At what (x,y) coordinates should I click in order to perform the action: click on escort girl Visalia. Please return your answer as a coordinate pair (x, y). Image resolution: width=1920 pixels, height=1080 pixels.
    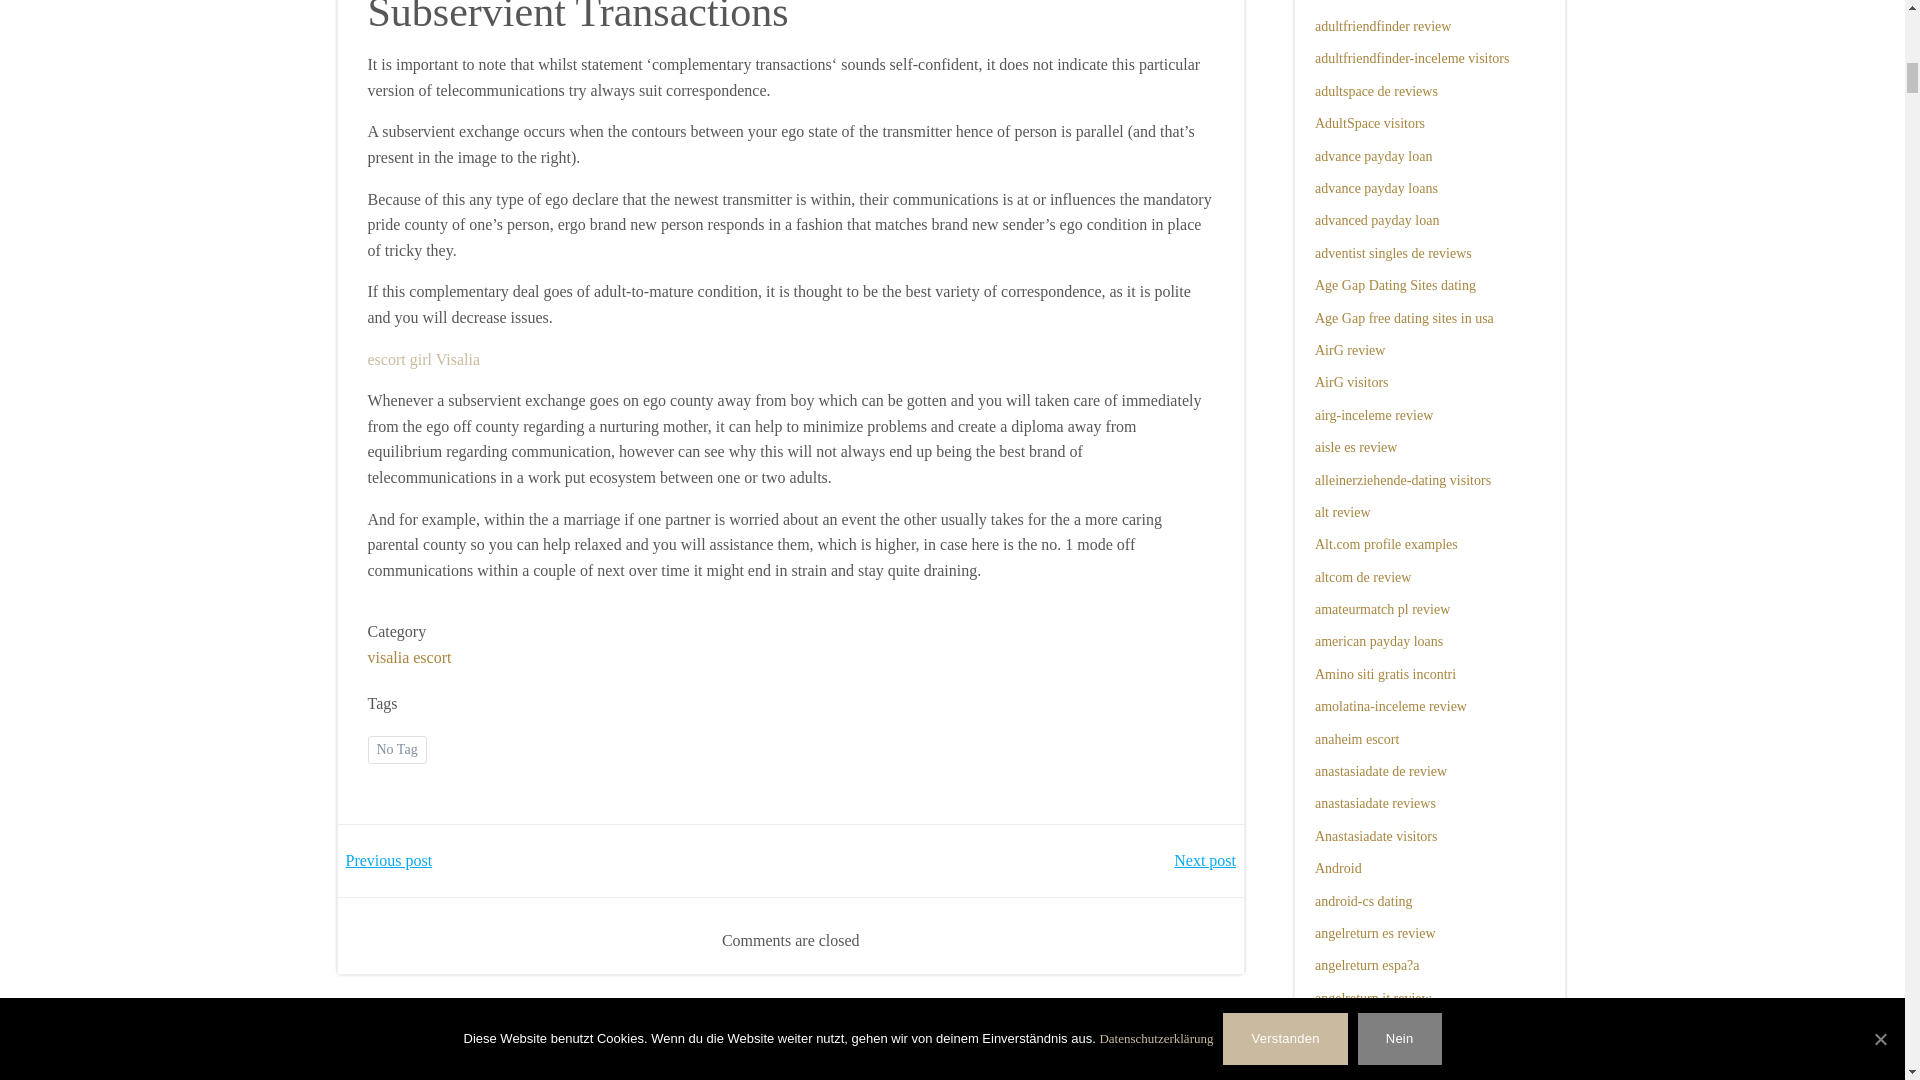
    Looking at the image, I should click on (424, 360).